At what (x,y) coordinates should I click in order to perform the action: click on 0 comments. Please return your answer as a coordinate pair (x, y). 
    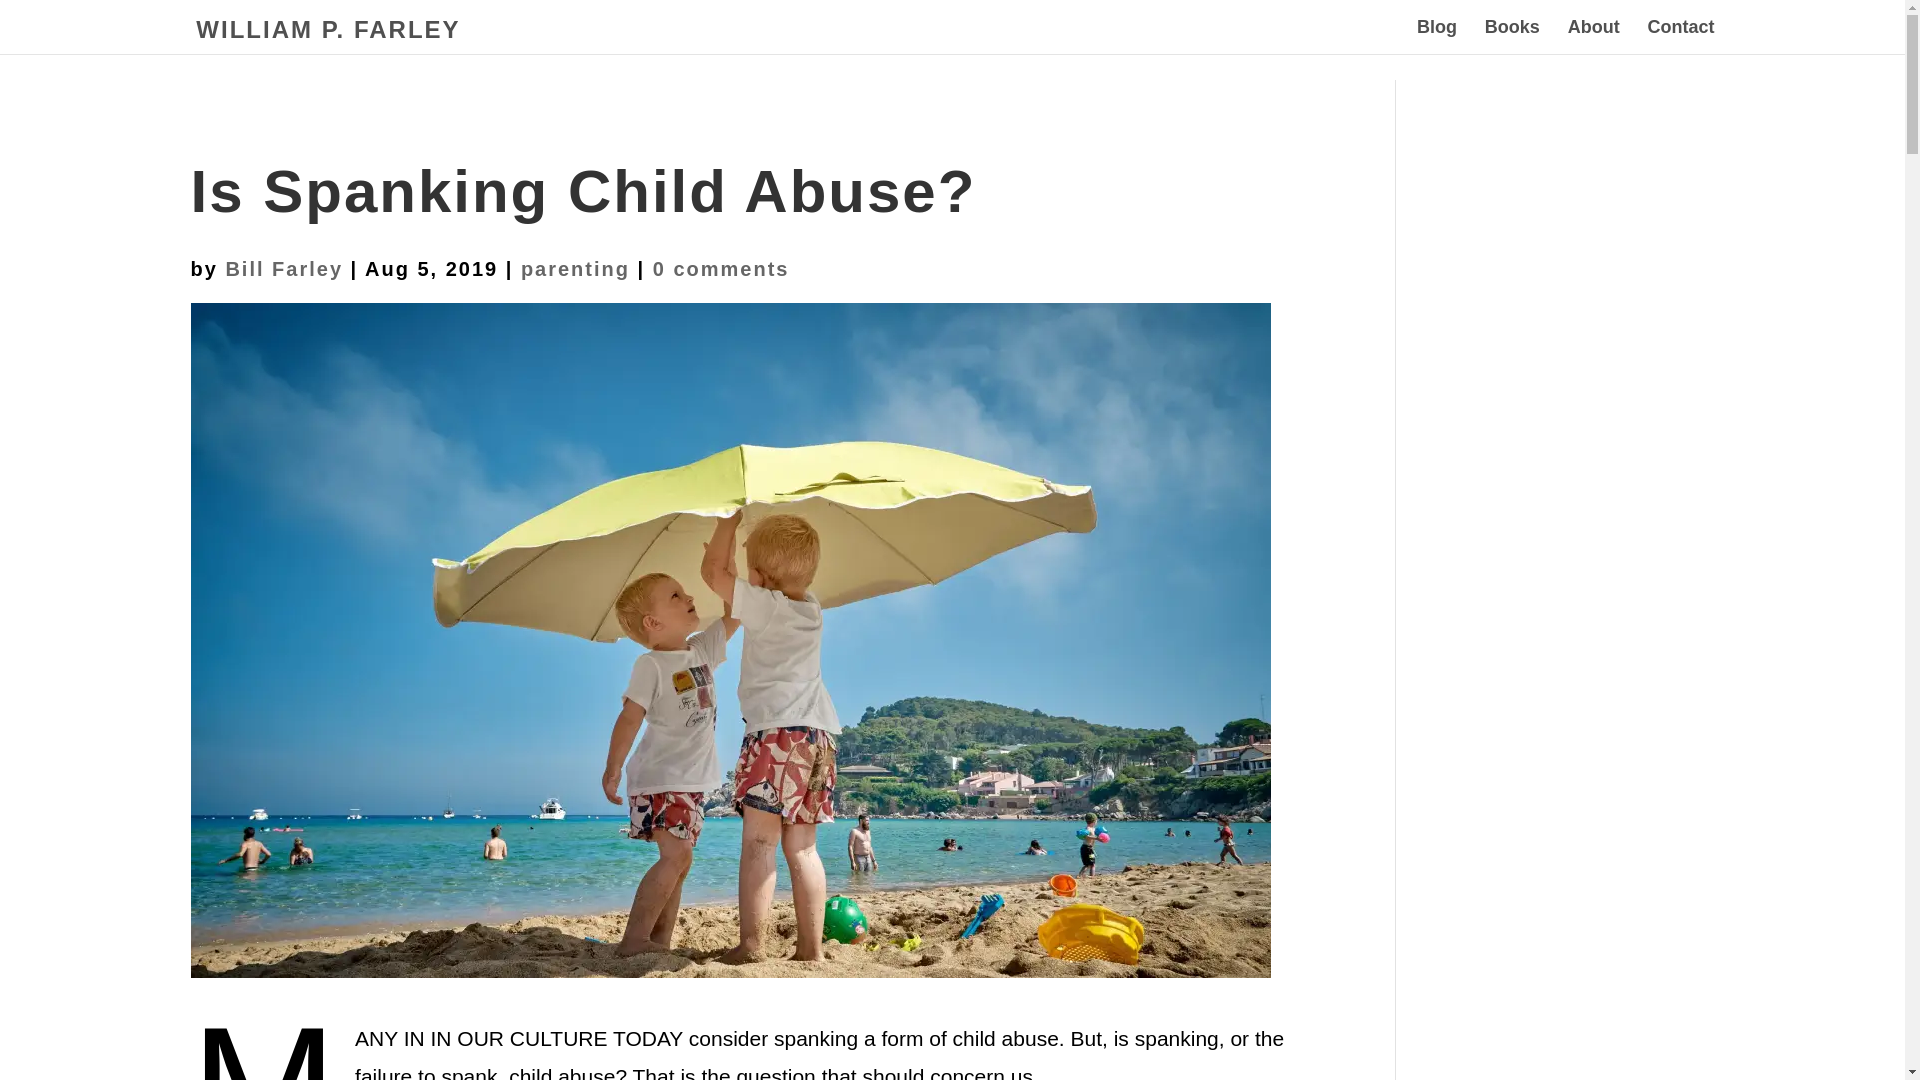
    Looking at the image, I should click on (720, 268).